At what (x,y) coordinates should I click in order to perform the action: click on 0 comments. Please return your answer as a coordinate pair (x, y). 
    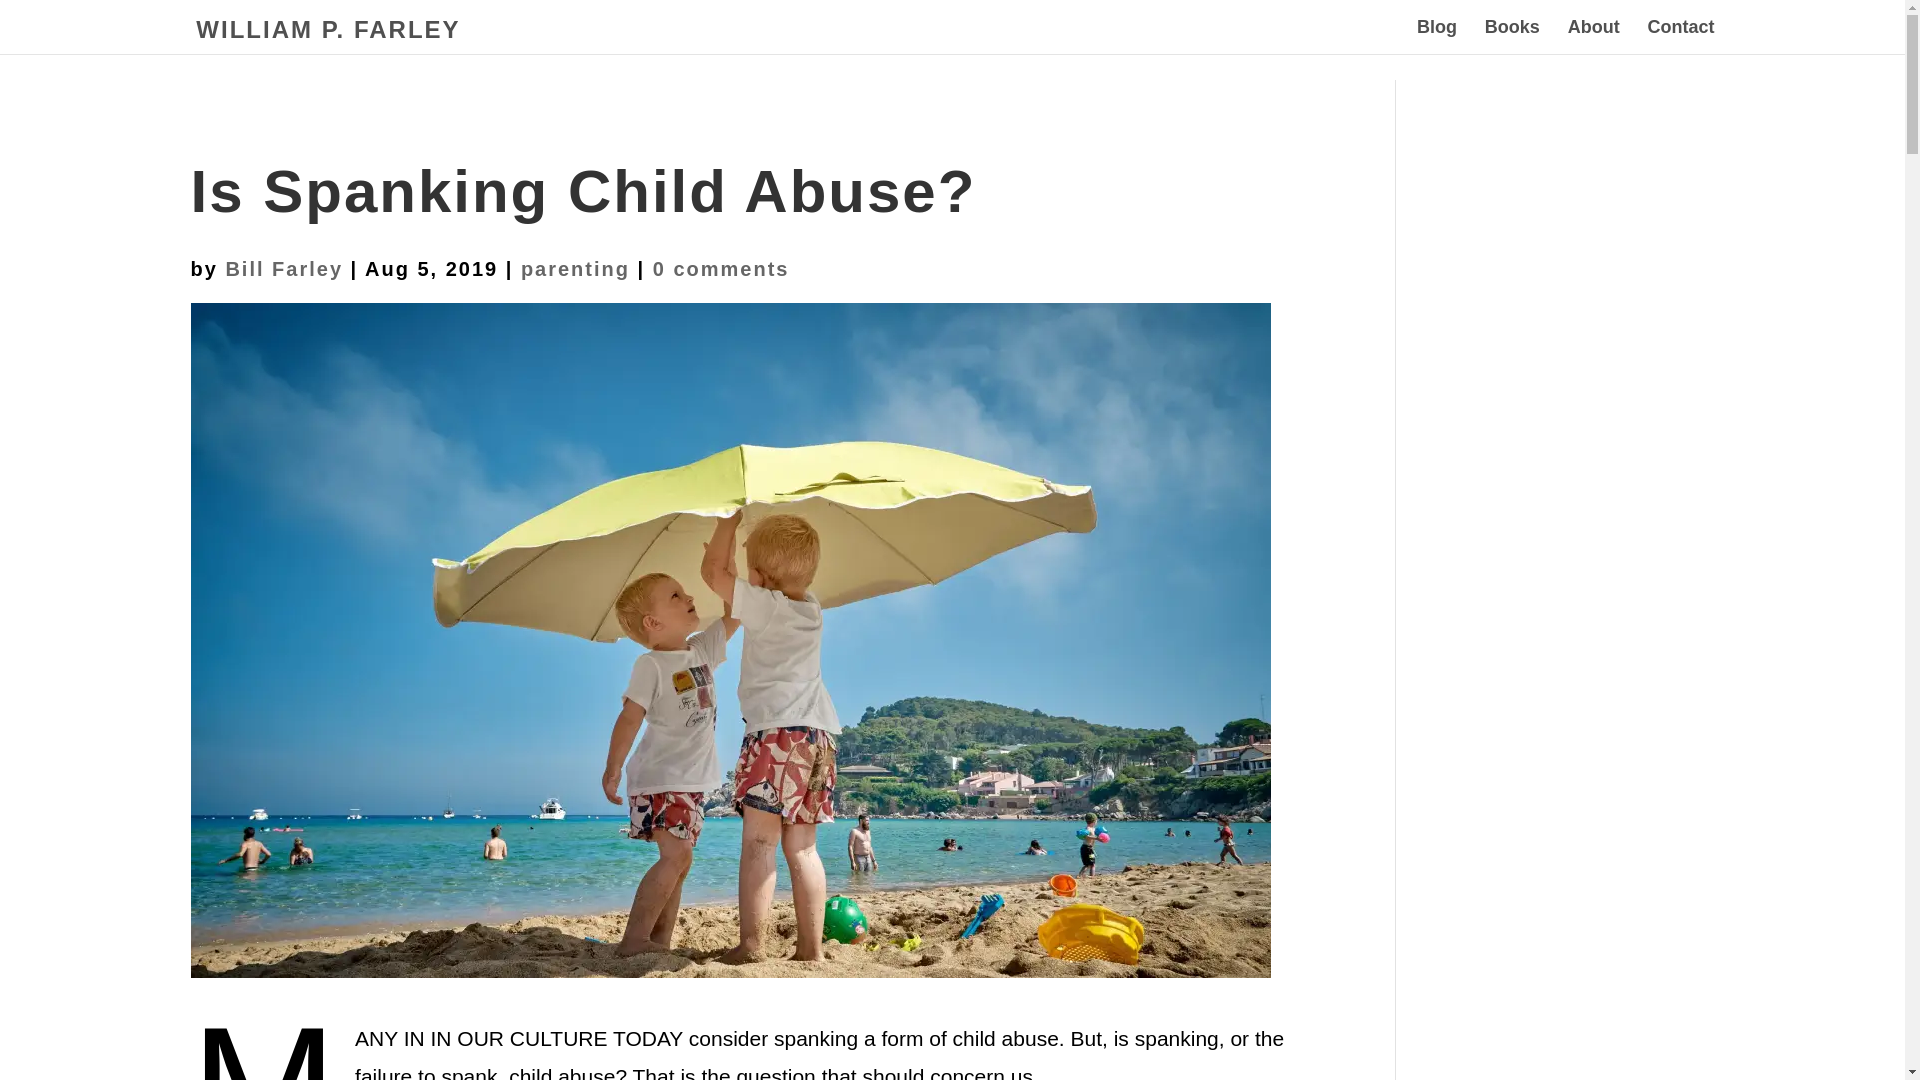
    Looking at the image, I should click on (720, 268).